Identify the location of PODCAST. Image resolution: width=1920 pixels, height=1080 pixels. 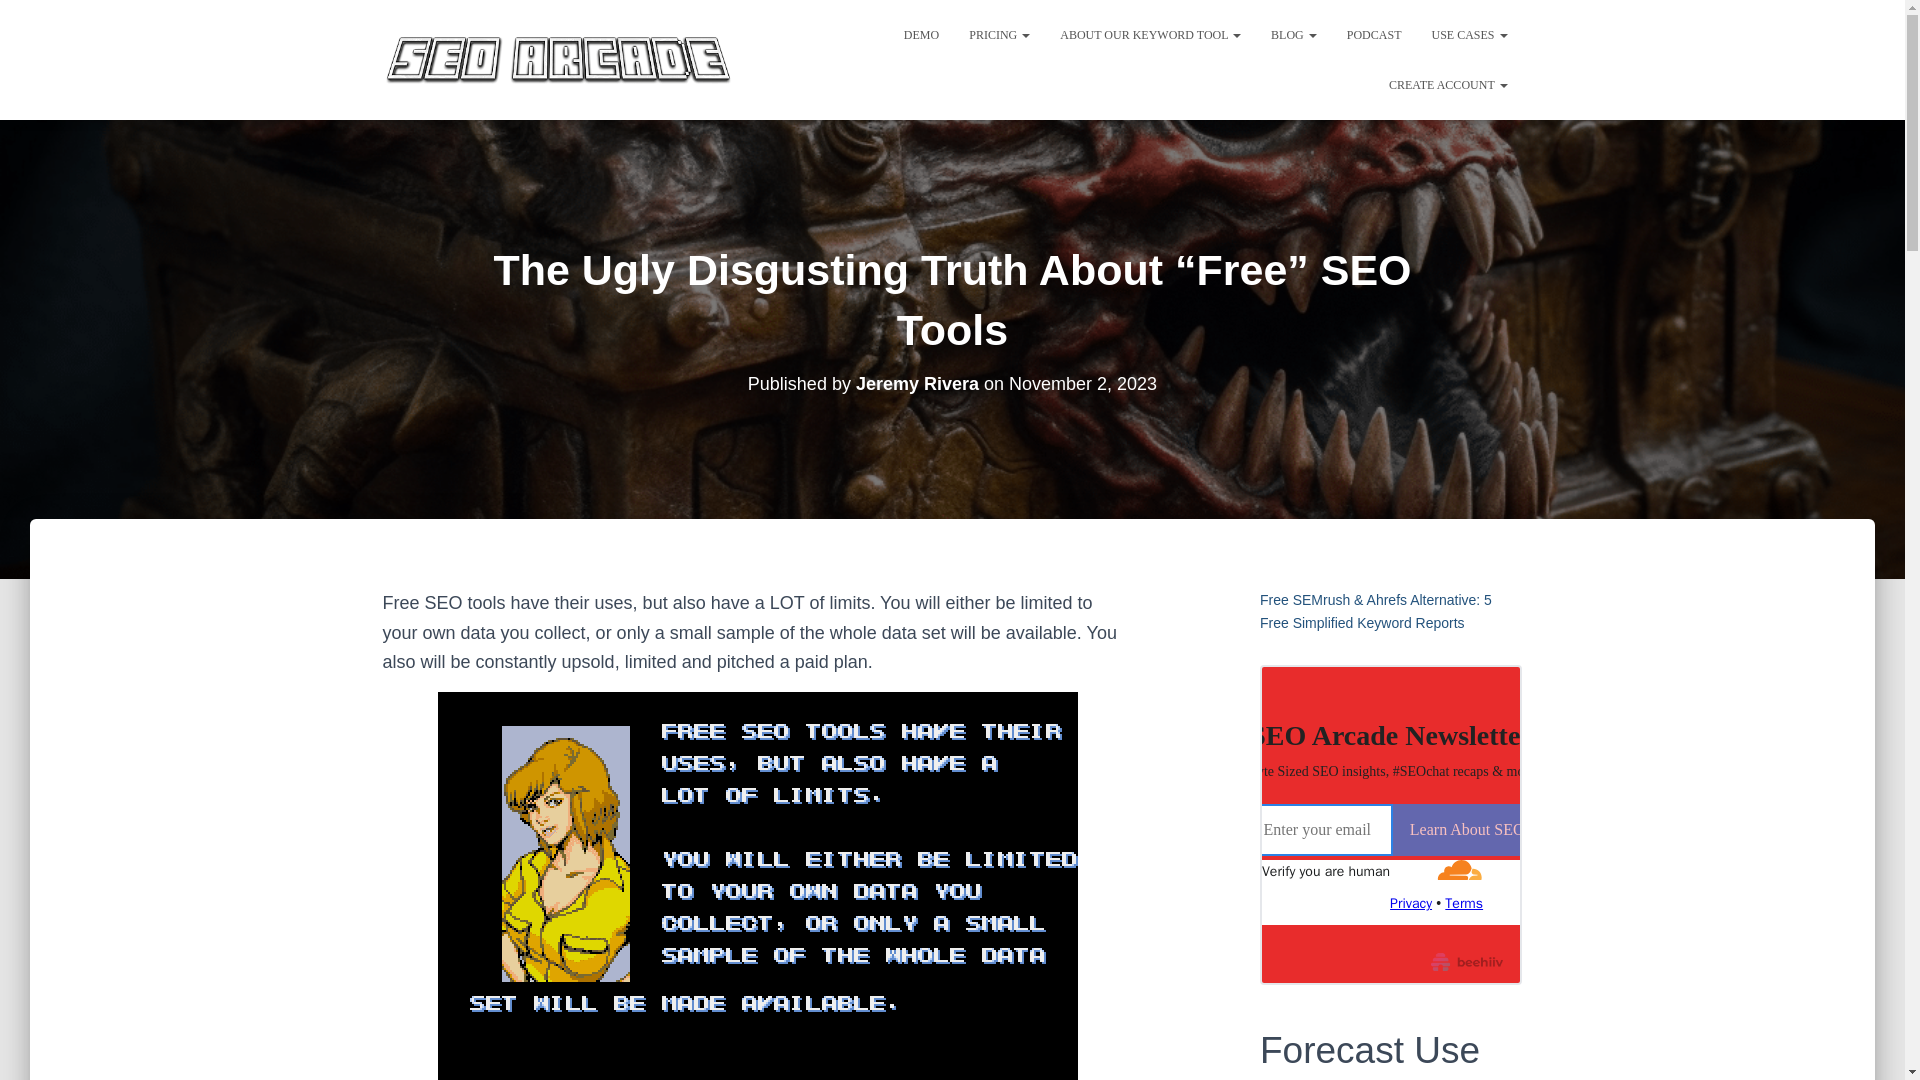
(1374, 34).